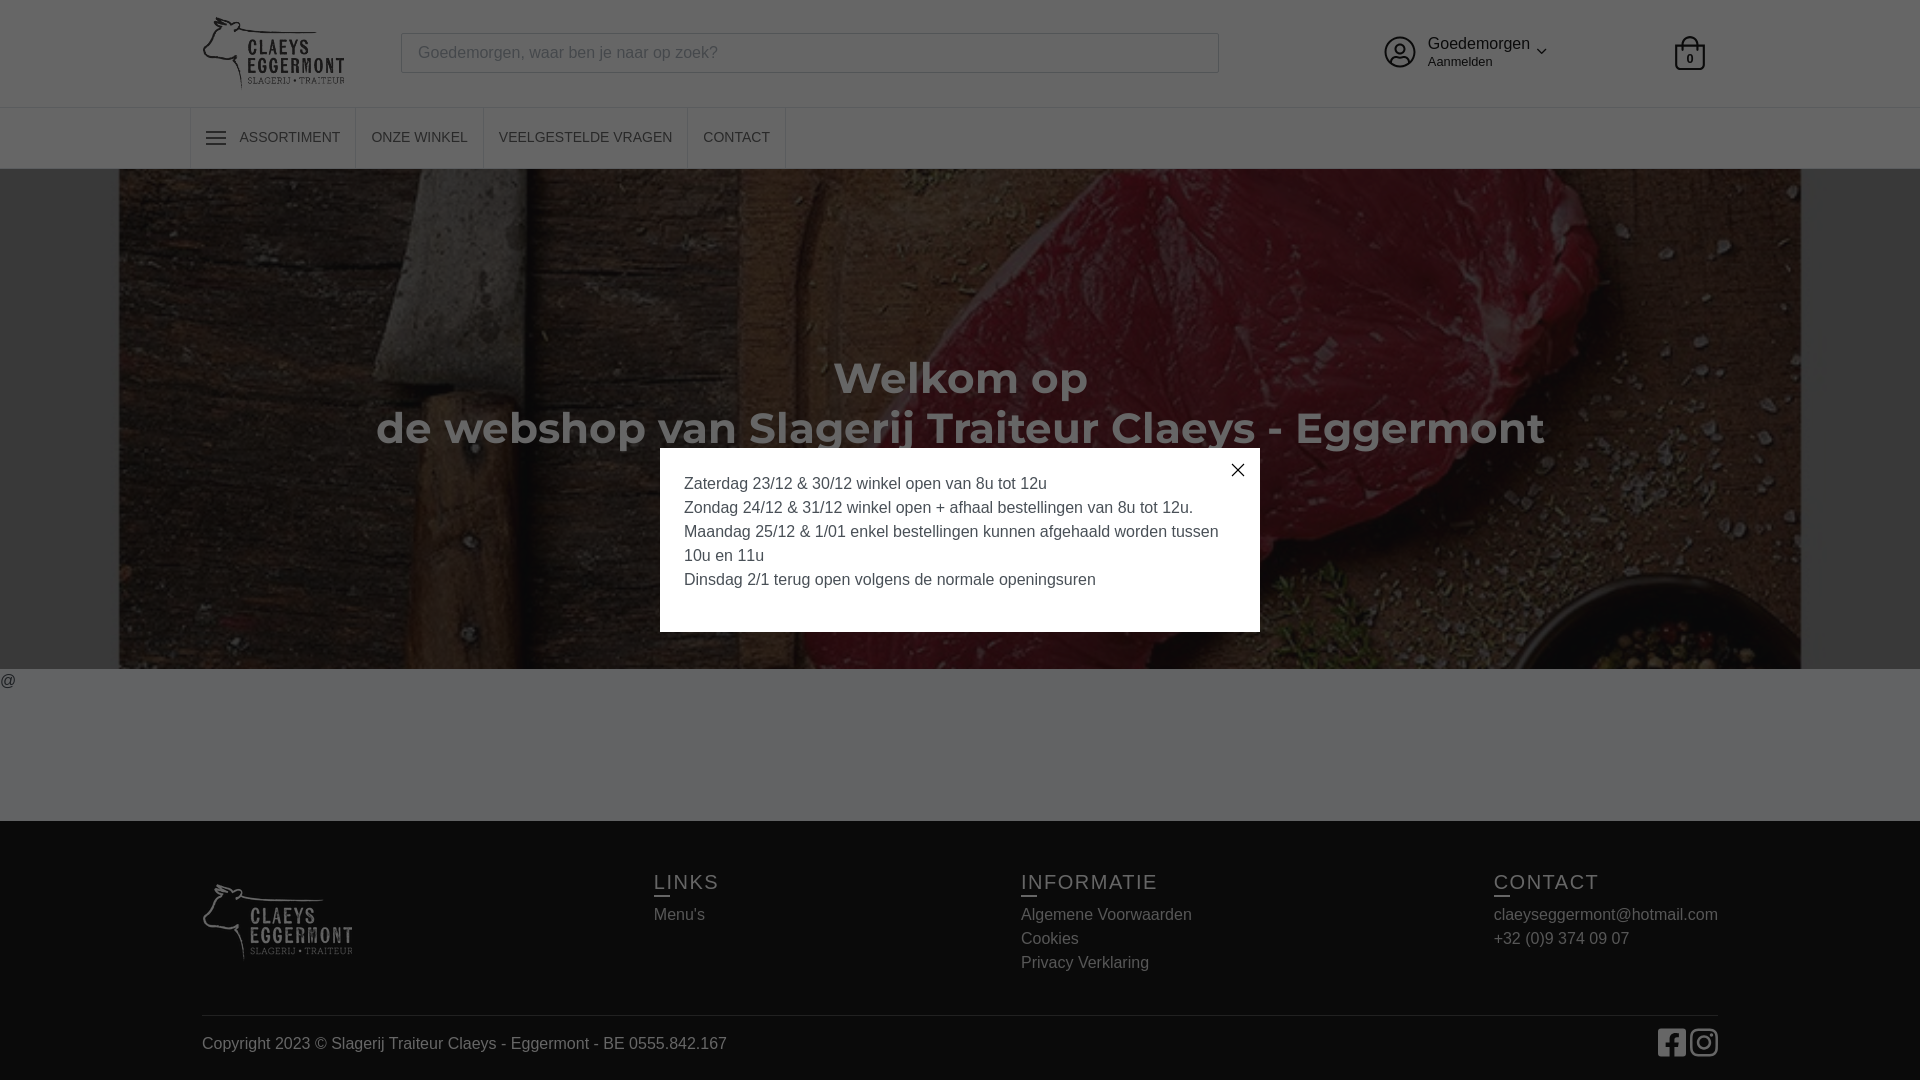  What do you see at coordinates (736, 138) in the screenshot?
I see `CONTACT` at bounding box center [736, 138].